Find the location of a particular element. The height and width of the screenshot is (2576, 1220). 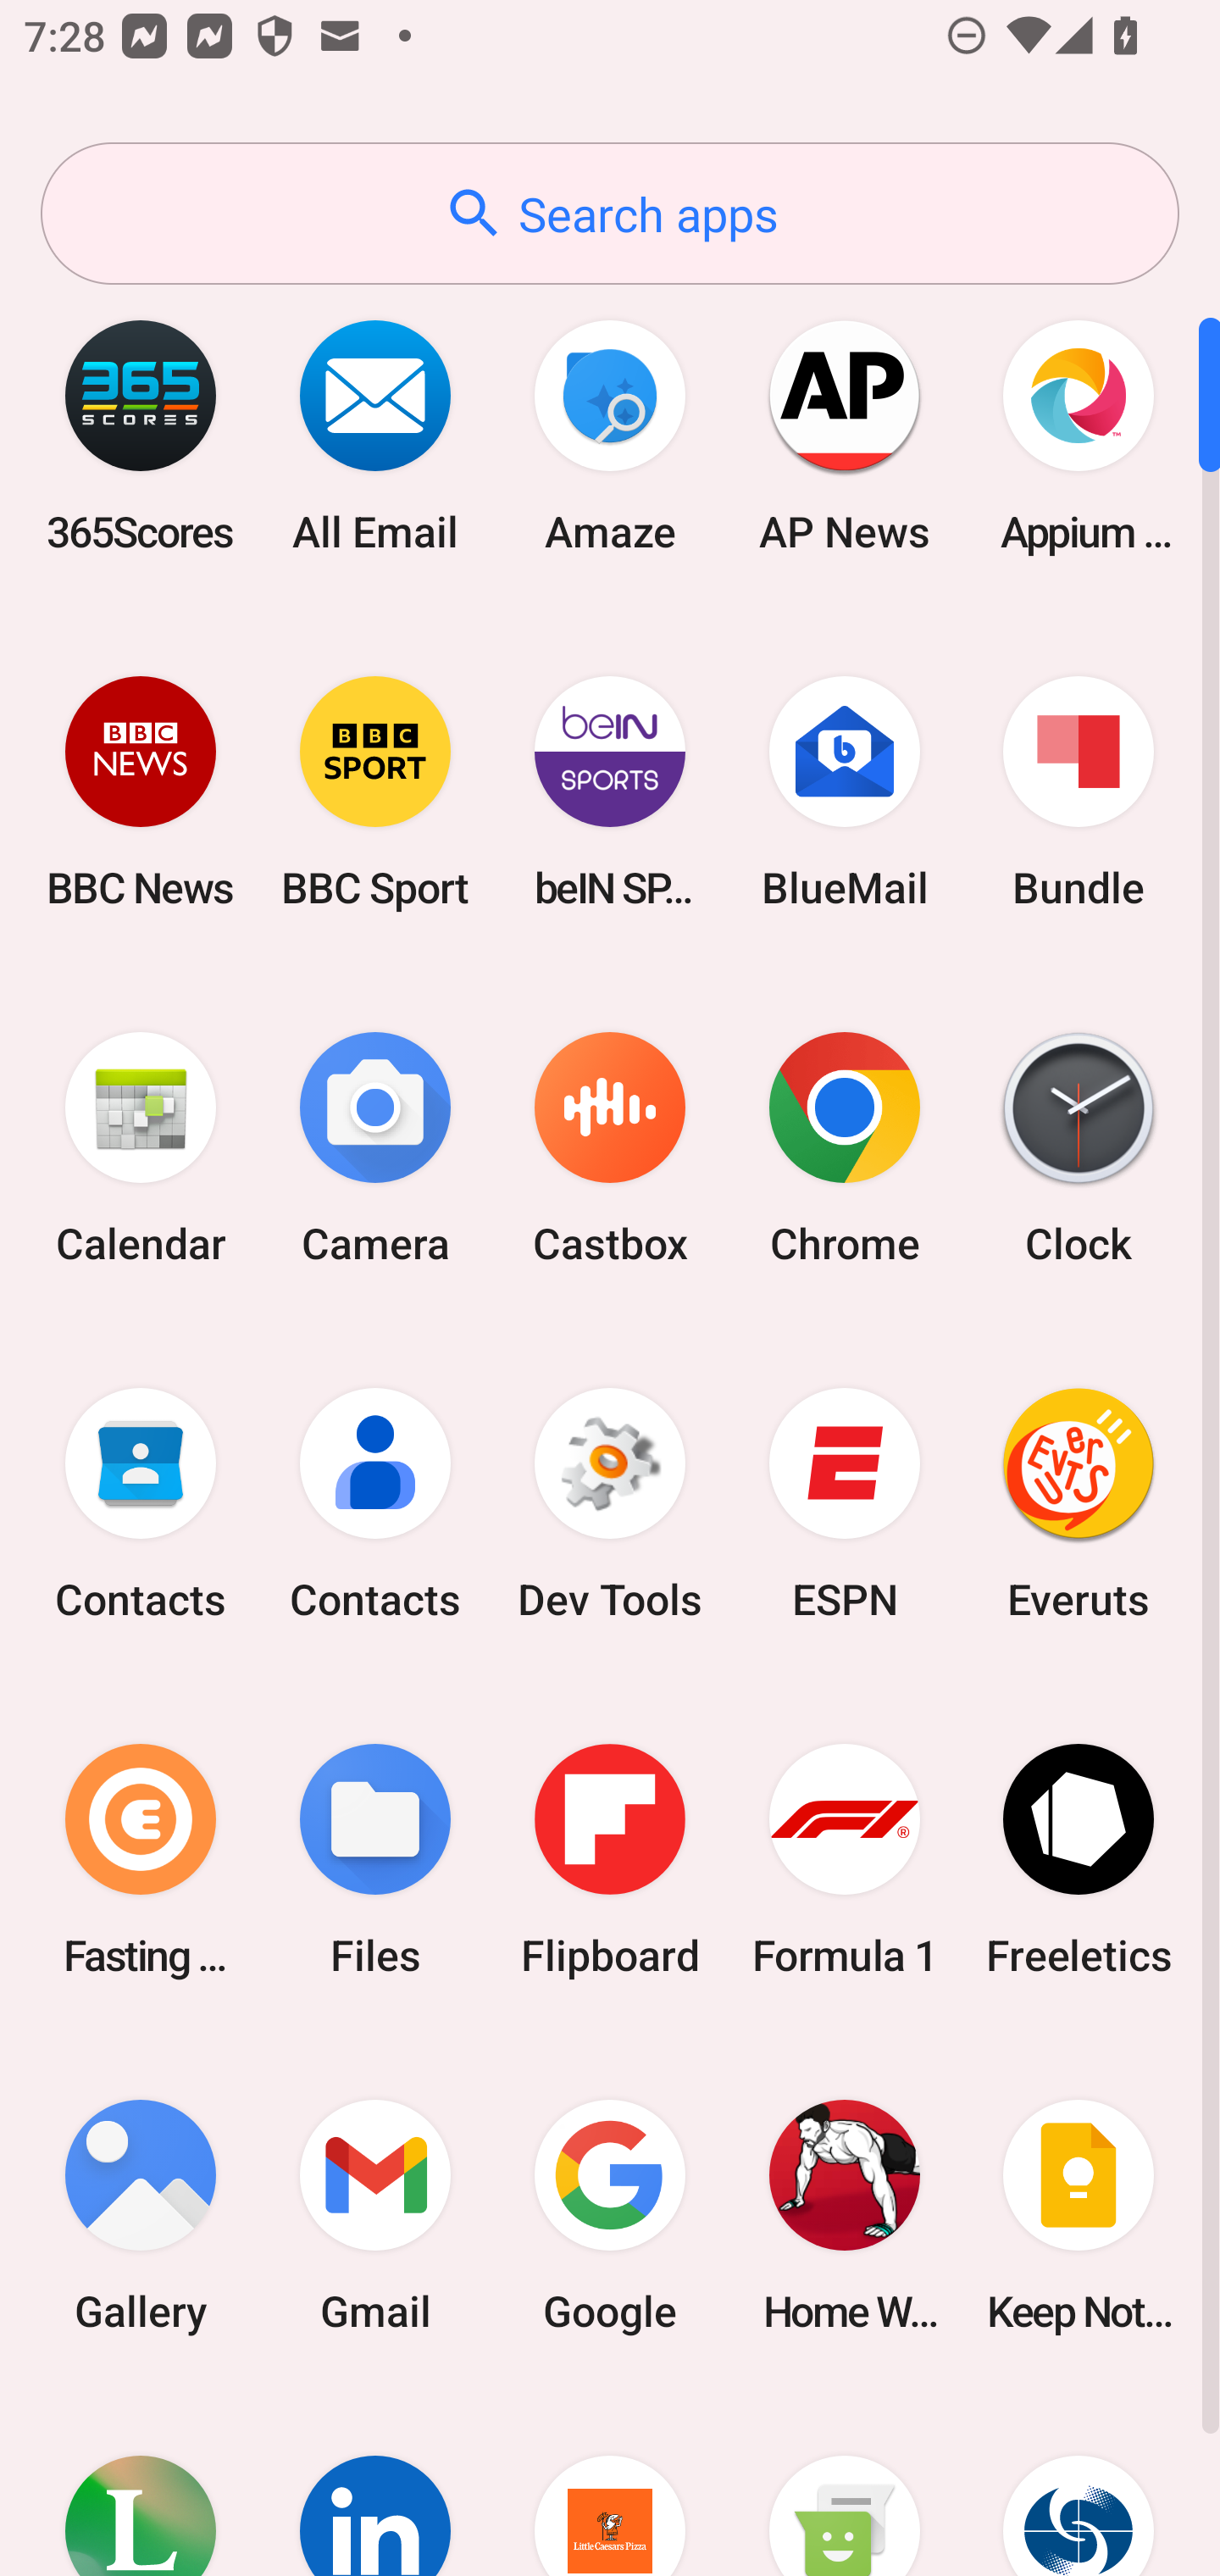

Camera is located at coordinates (375, 1149).